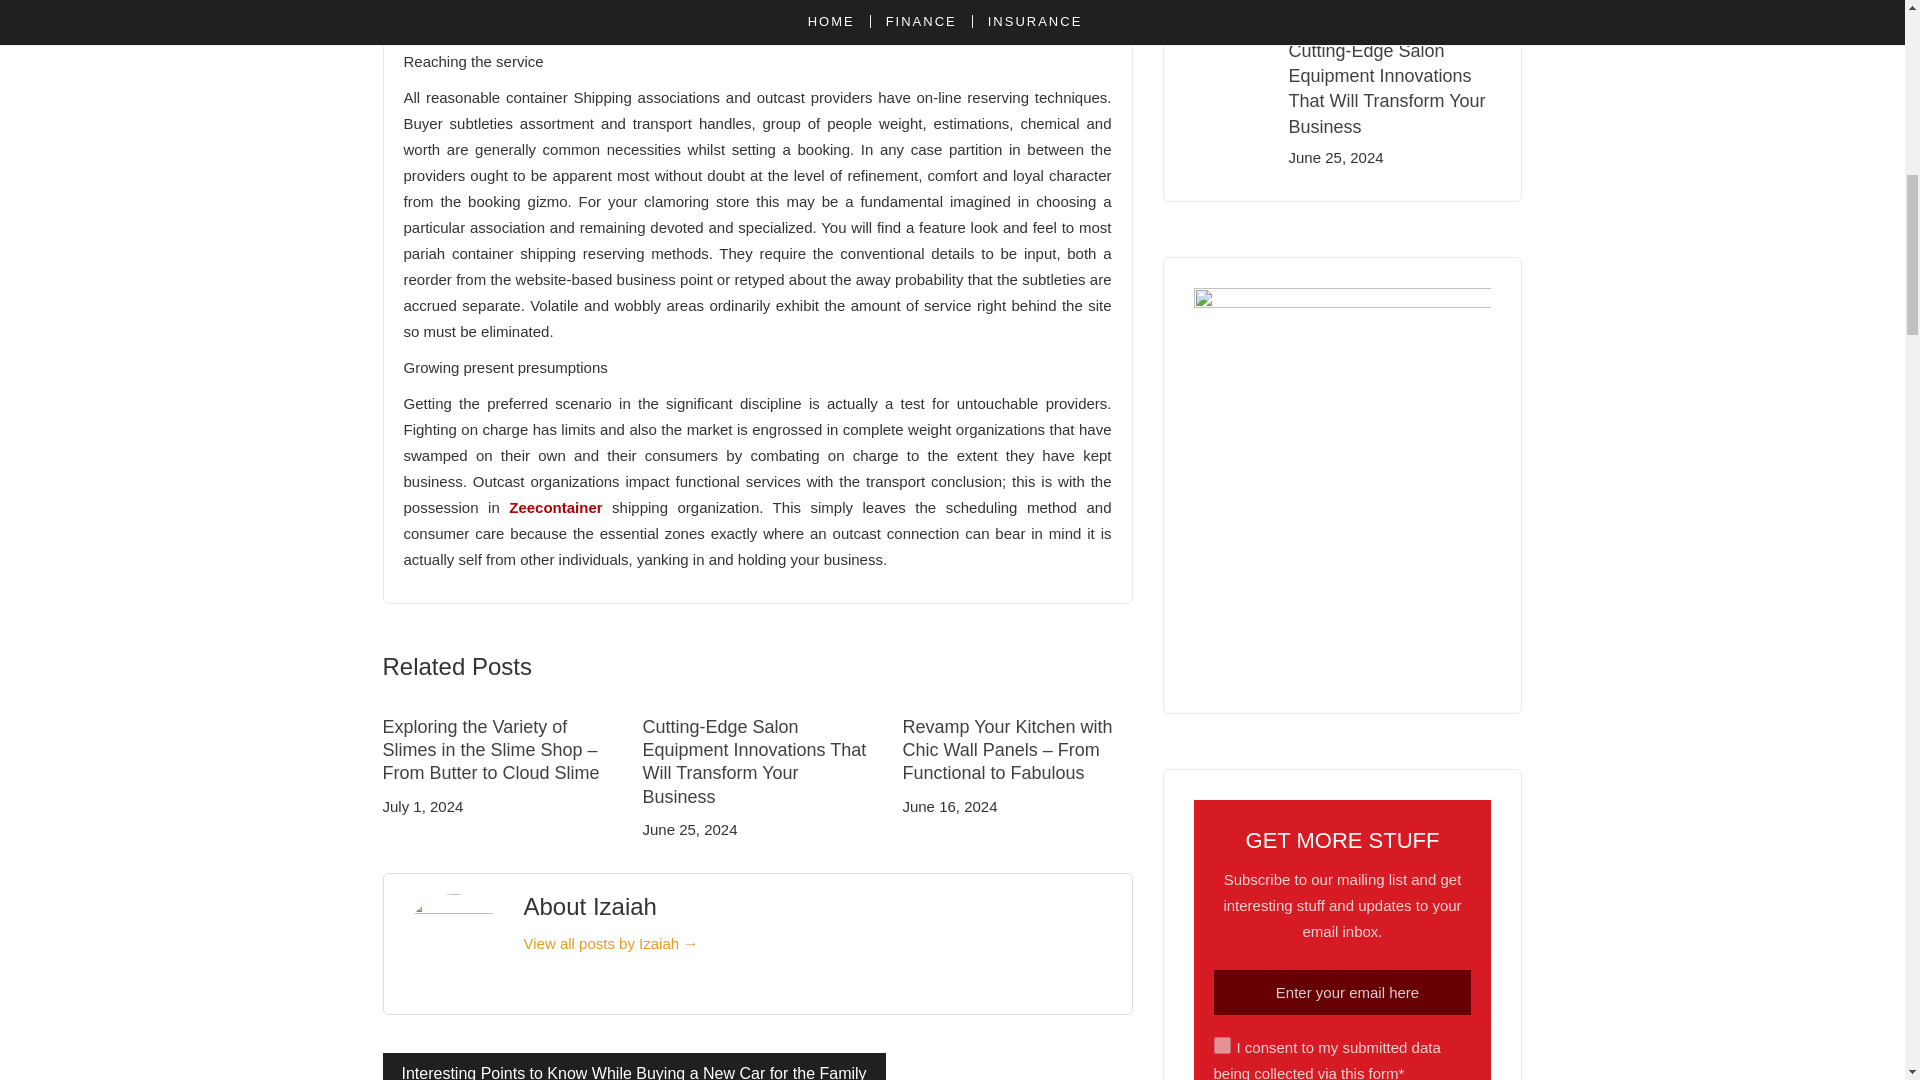  Describe the element at coordinates (1342, 992) in the screenshot. I see `Enter your email here` at that location.